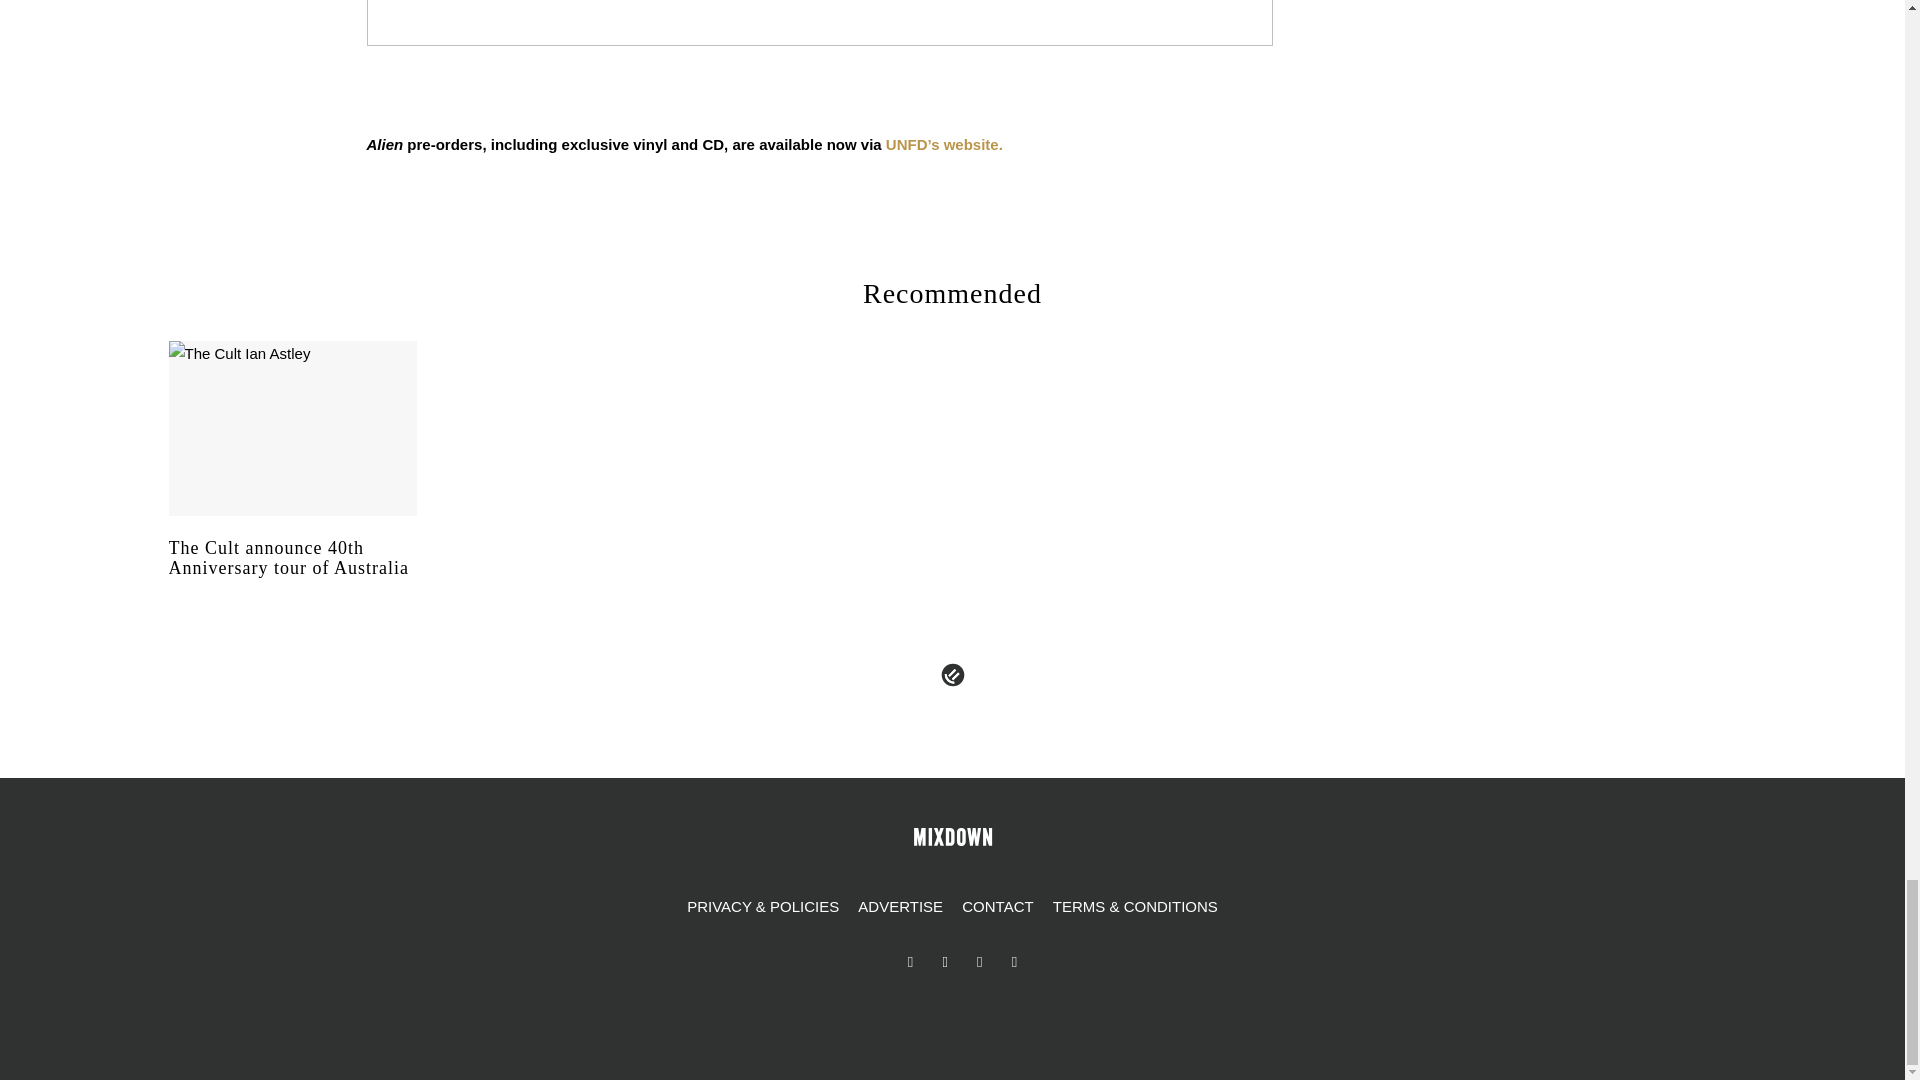 This screenshot has width=1920, height=1080. What do you see at coordinates (292, 576) in the screenshot?
I see `The Cult announce 40th Anniversary tour of Australia` at bounding box center [292, 576].